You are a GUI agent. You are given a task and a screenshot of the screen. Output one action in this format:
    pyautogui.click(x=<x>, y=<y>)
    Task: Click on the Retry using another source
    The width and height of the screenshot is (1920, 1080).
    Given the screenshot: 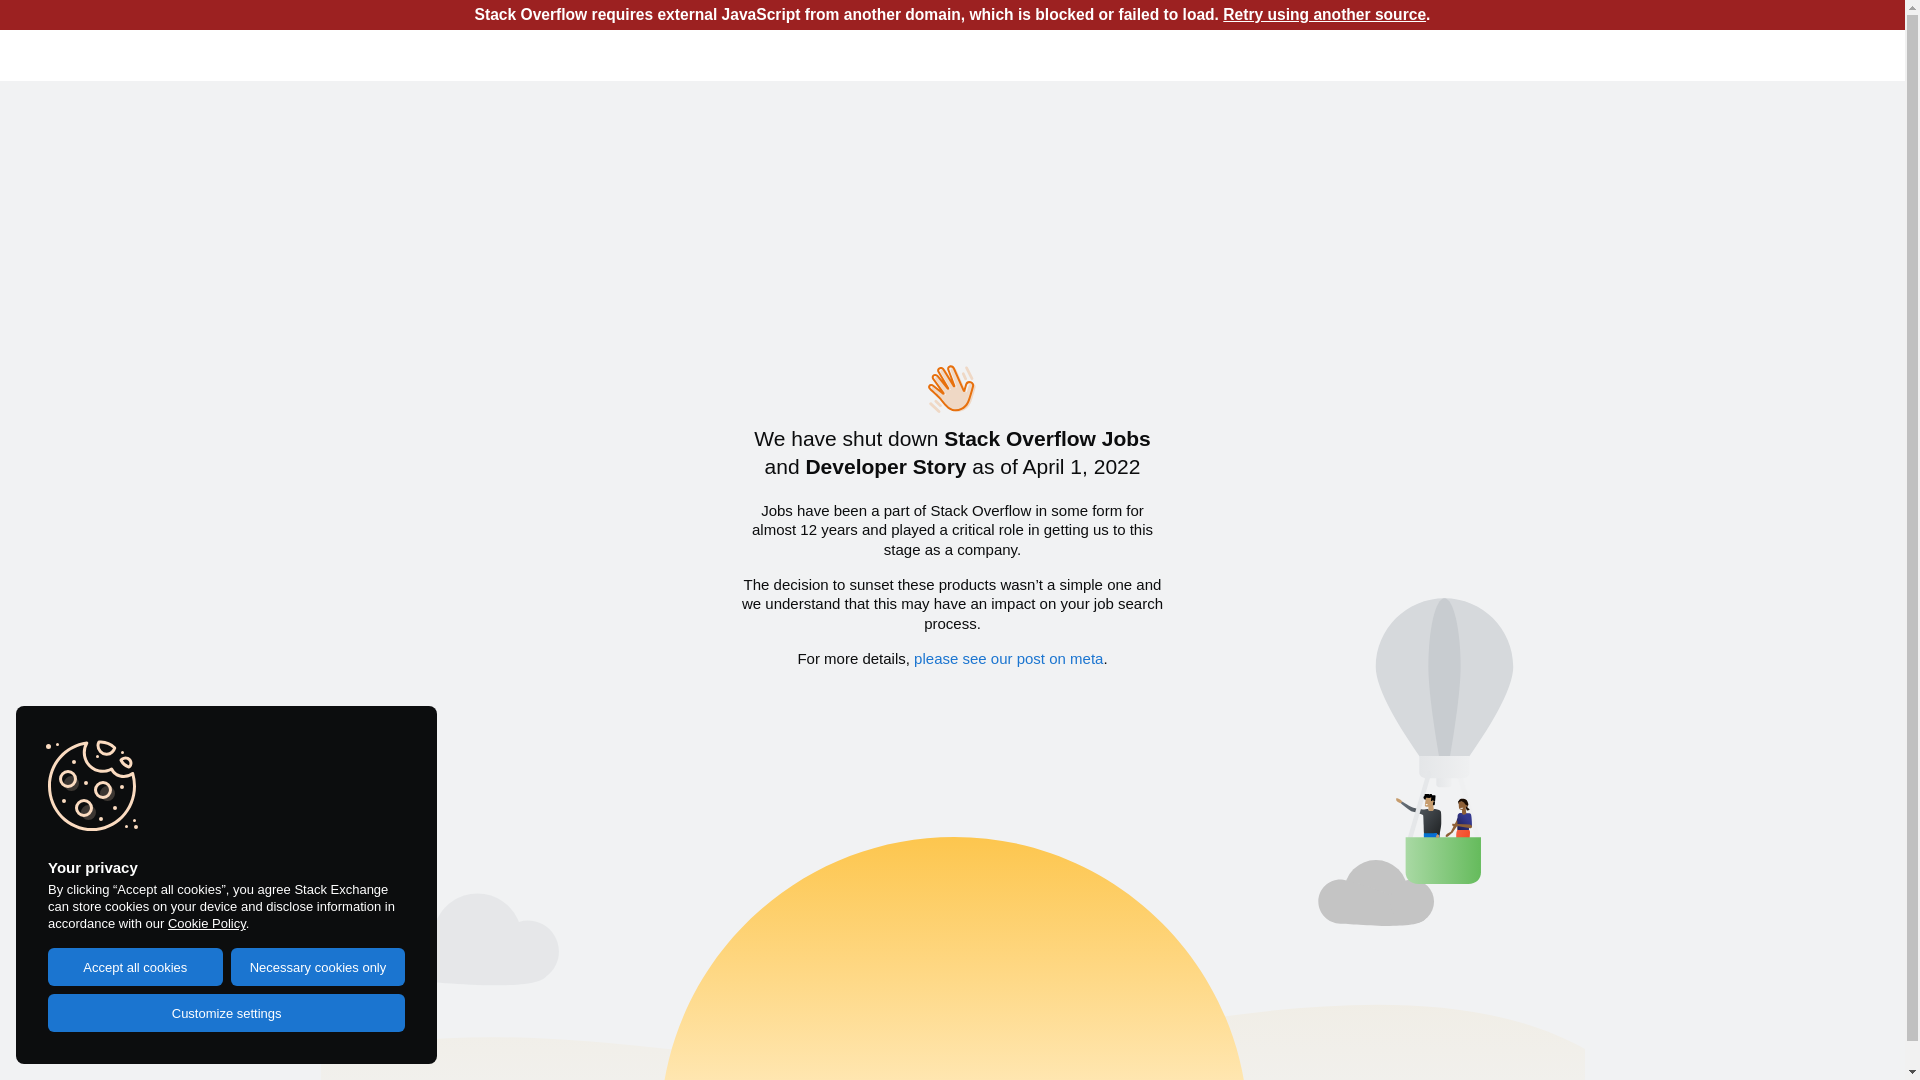 What is the action you would take?
    pyautogui.click(x=1324, y=14)
    